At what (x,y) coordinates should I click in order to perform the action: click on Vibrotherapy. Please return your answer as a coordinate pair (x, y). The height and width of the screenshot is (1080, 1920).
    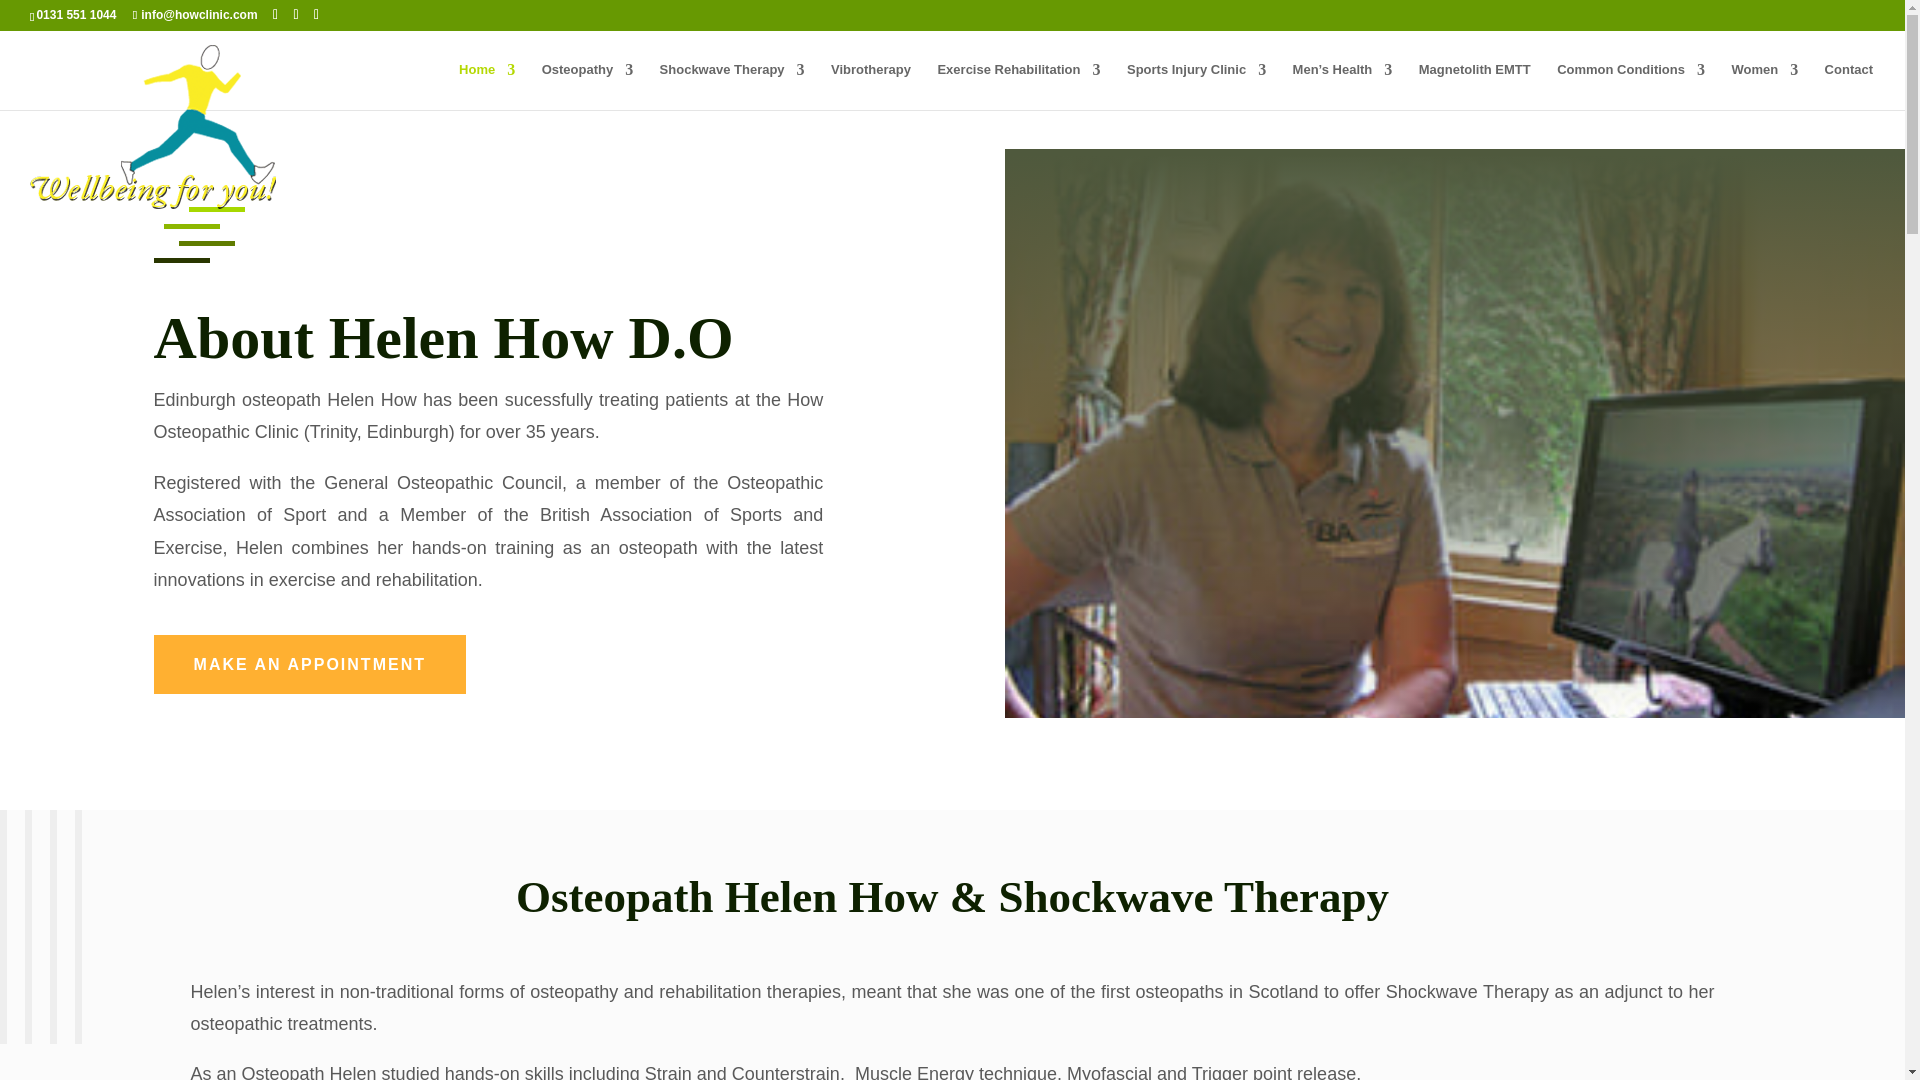
    Looking at the image, I should click on (870, 86).